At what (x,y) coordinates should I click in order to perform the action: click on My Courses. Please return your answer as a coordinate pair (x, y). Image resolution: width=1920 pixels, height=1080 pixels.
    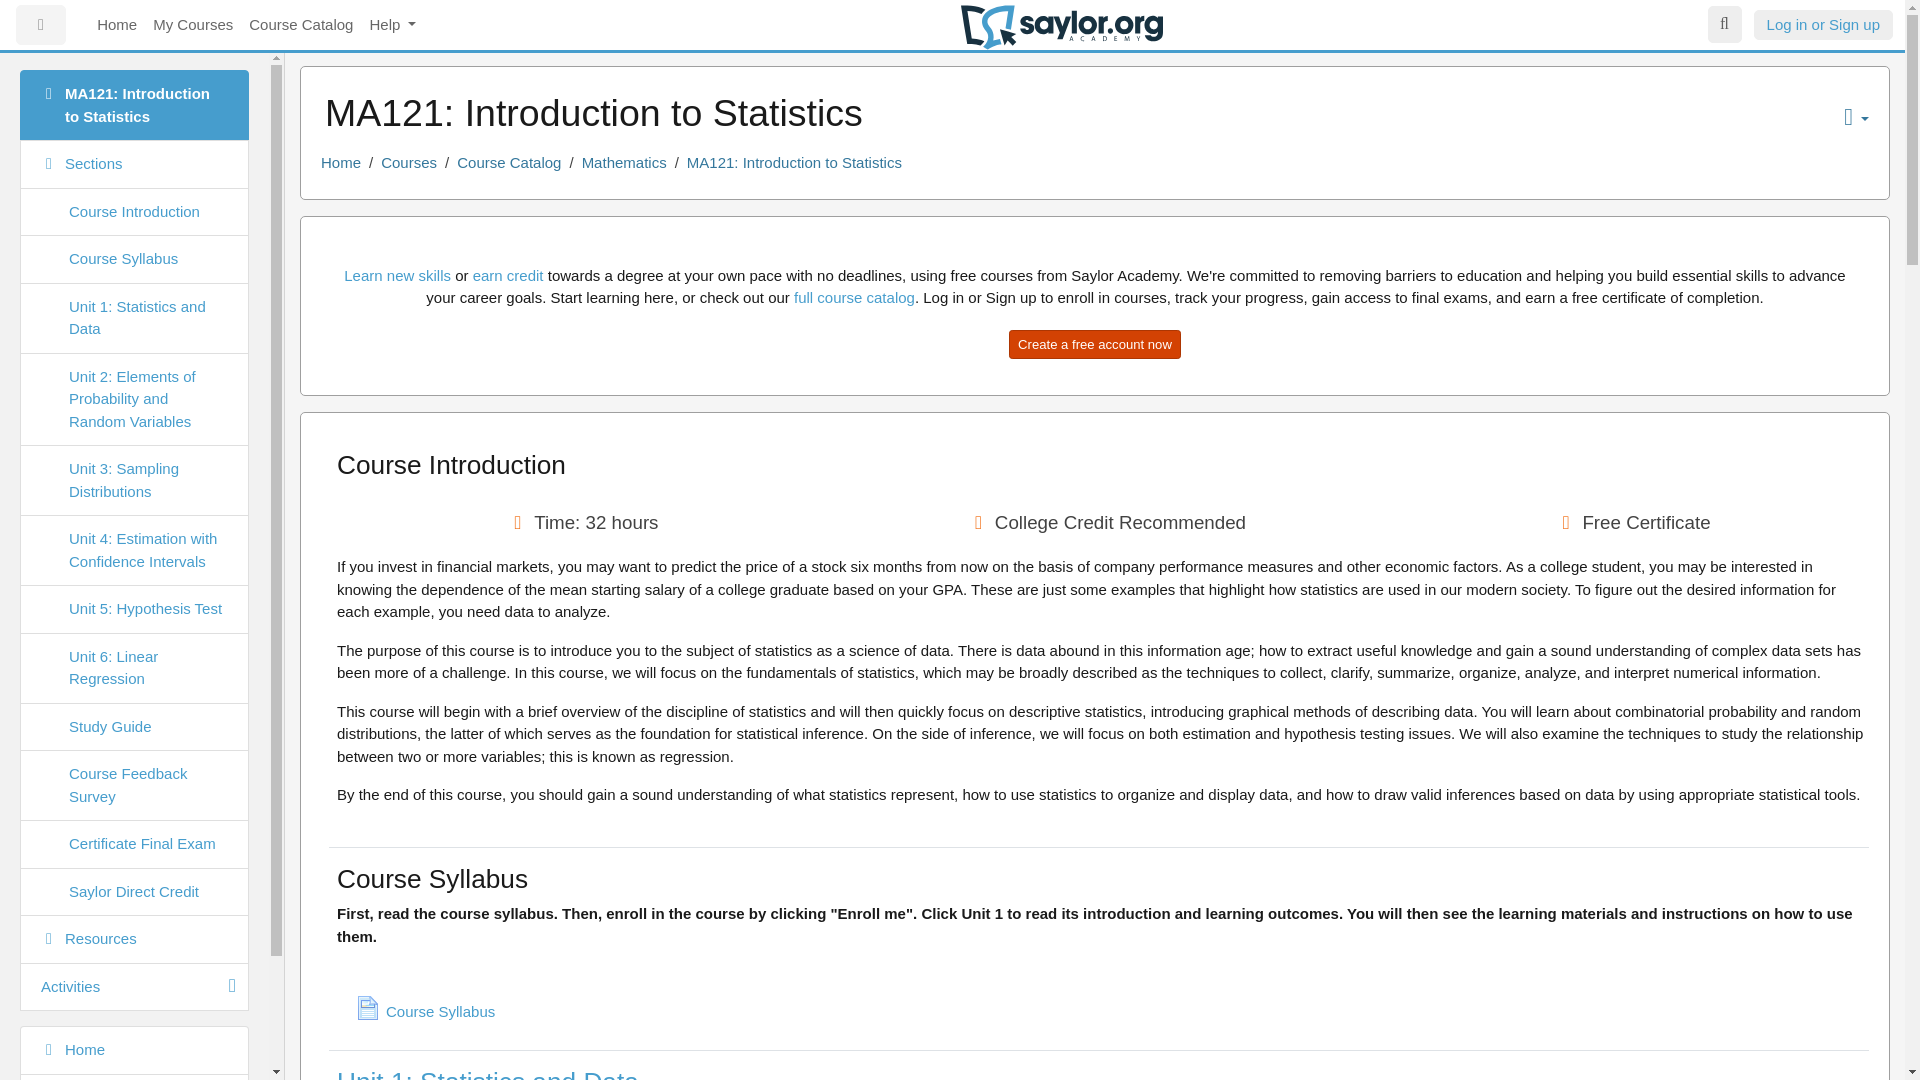
    Looking at the image, I should click on (193, 26).